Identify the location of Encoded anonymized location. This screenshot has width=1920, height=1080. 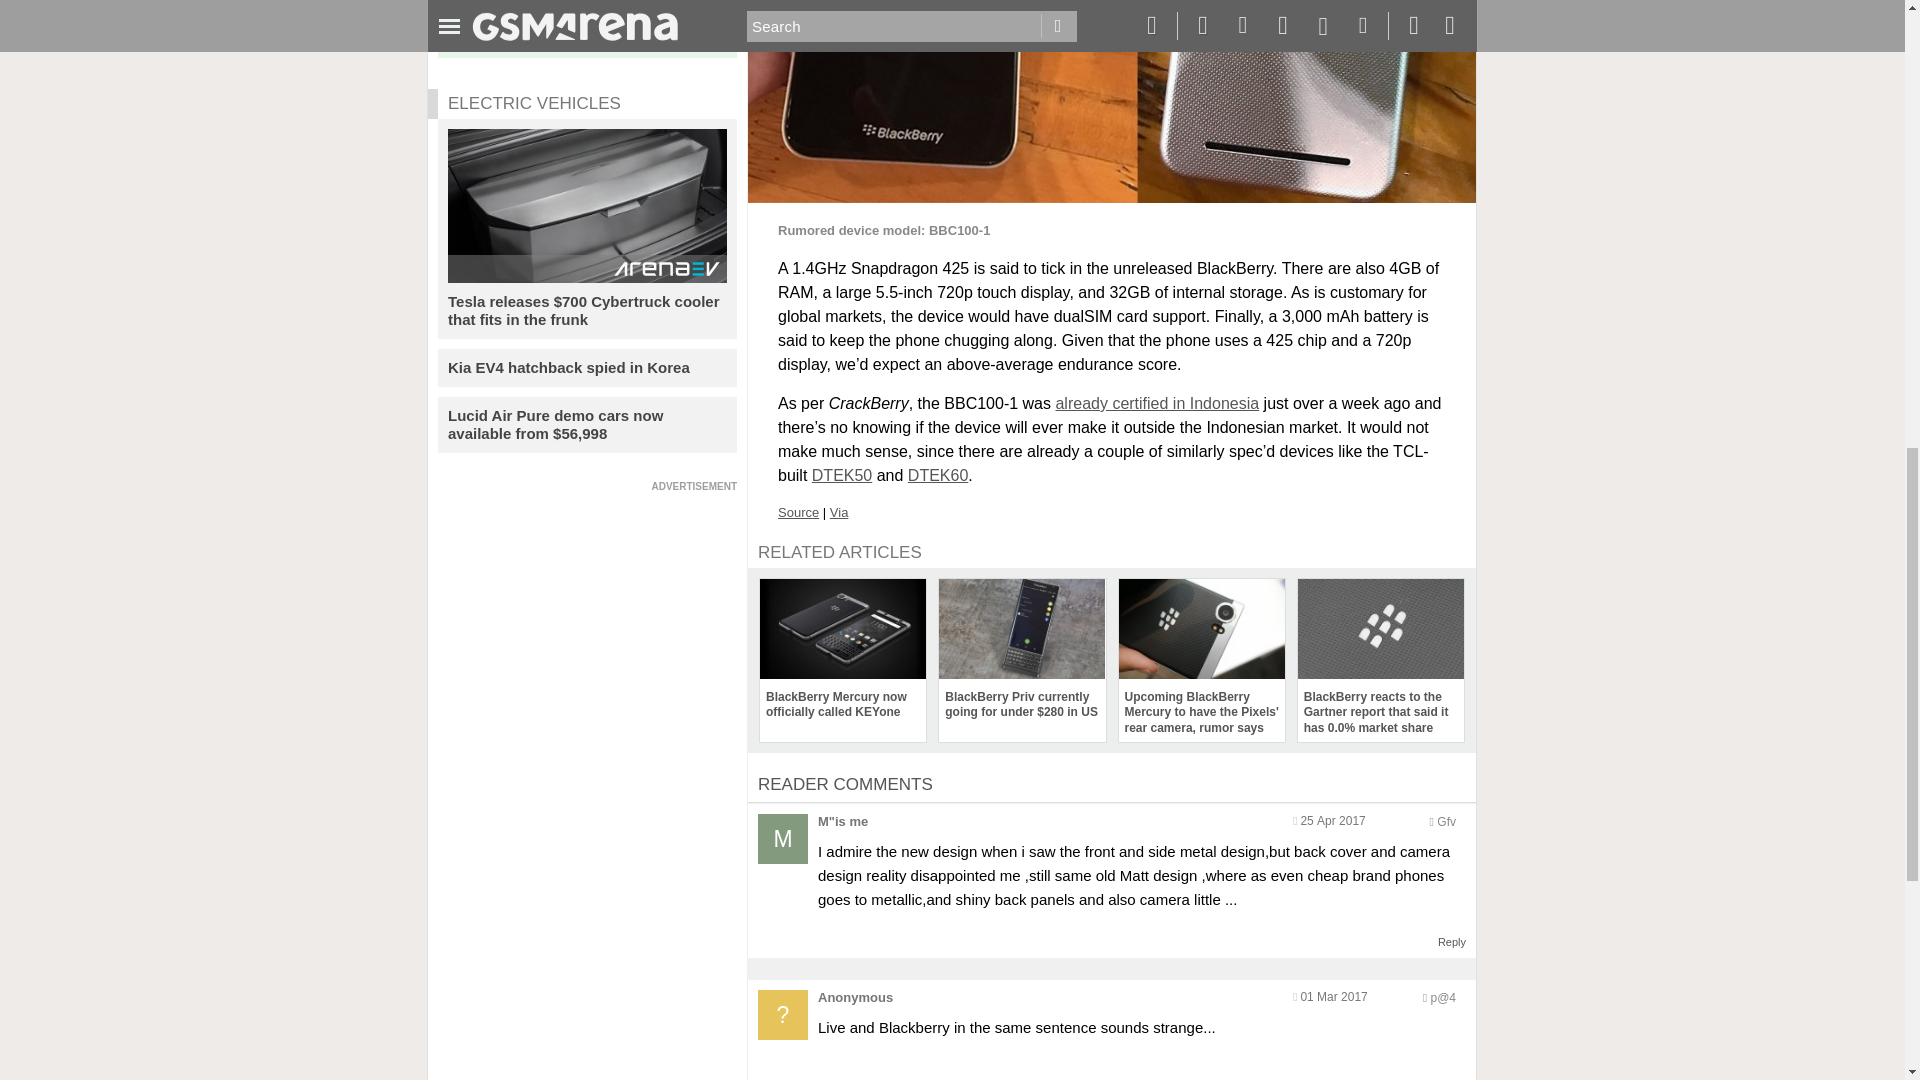
(1446, 822).